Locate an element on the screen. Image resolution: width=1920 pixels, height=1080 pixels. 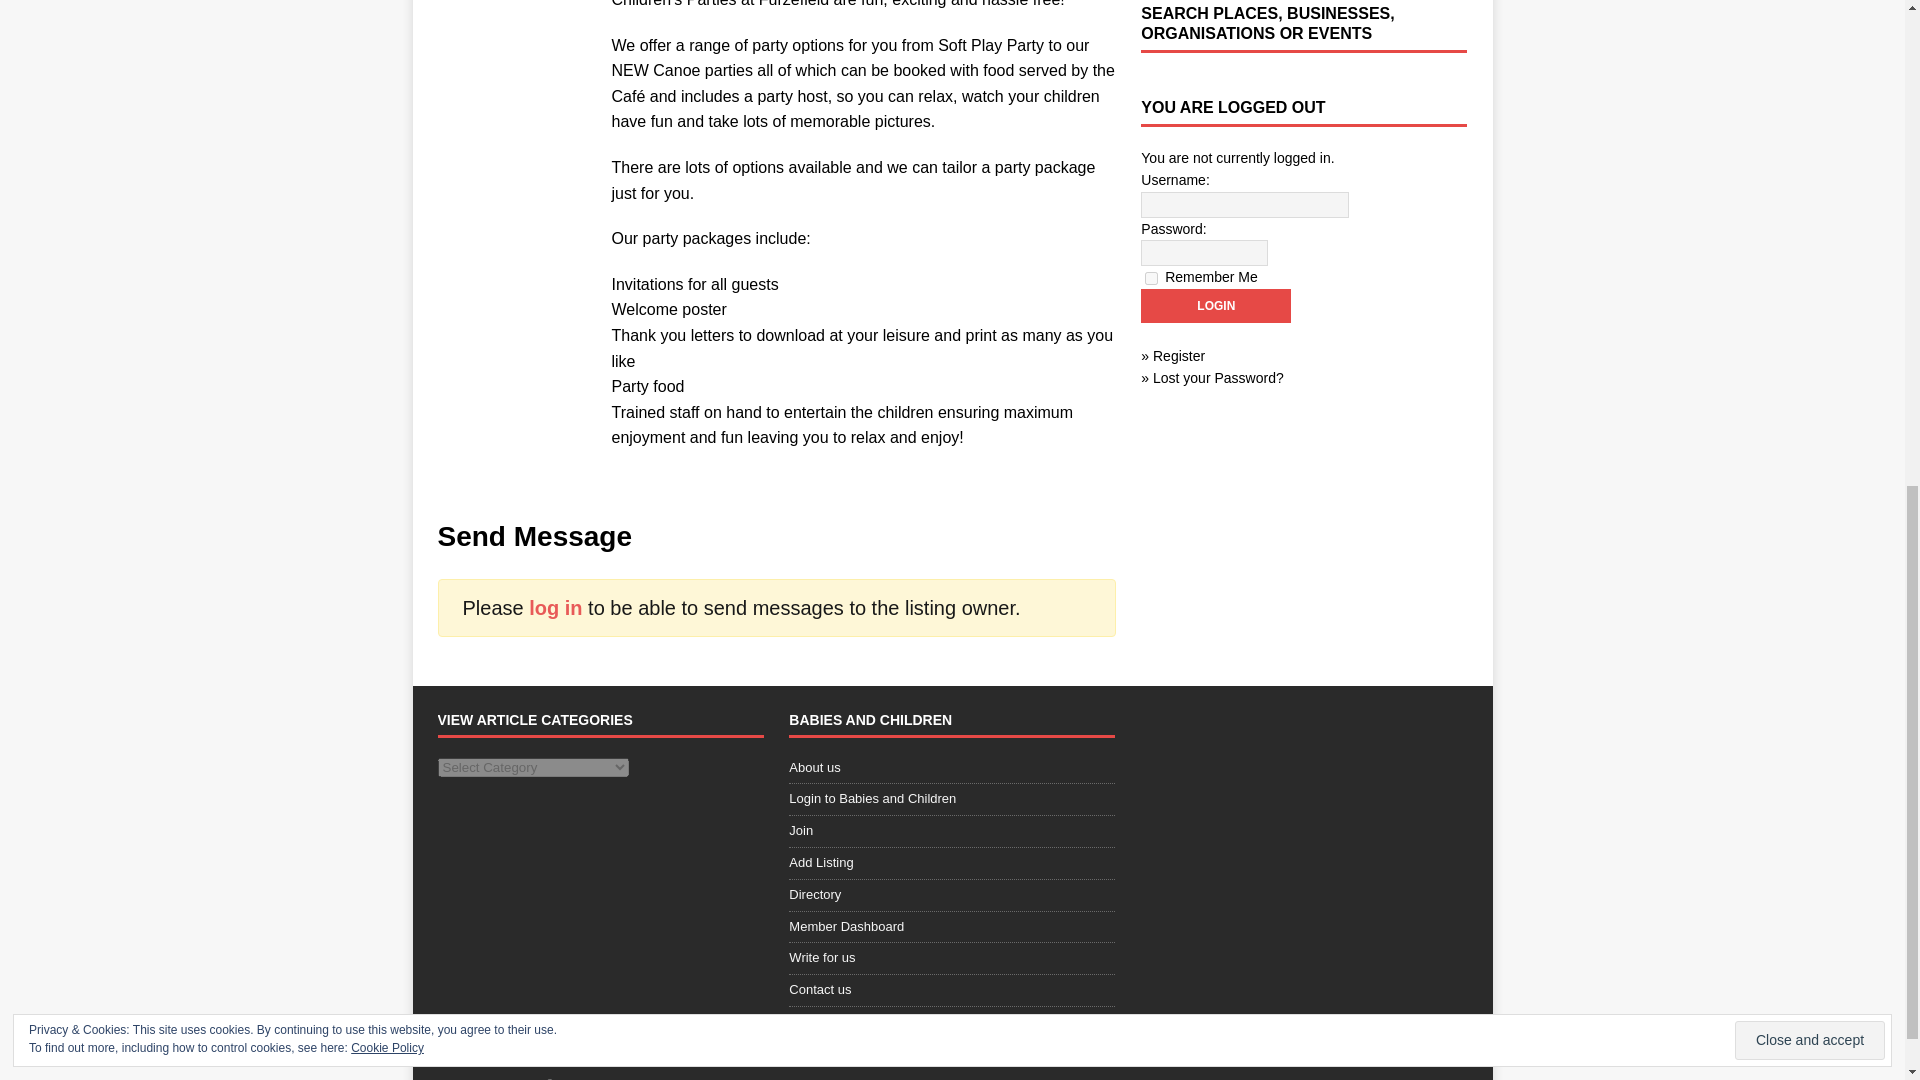
JOIN is located at coordinates (1128, 1047).